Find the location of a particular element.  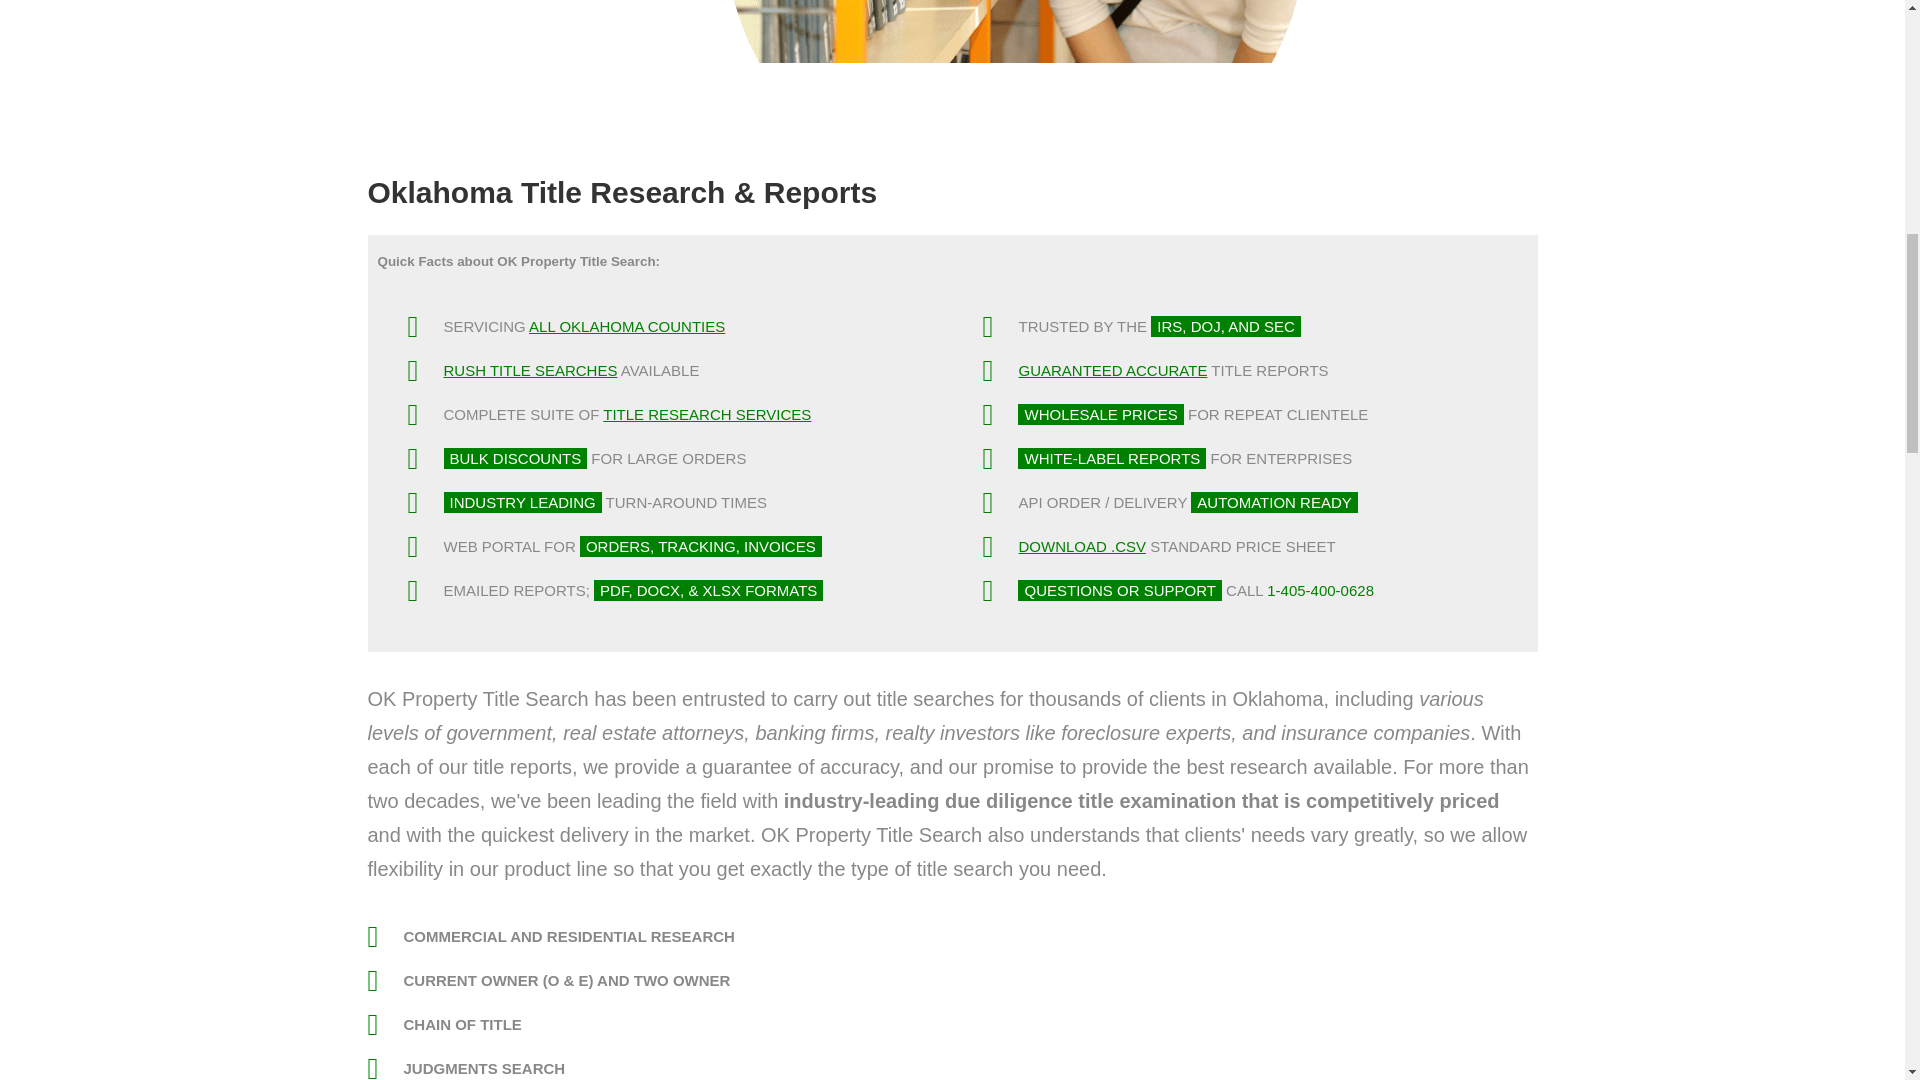

RUSH TITLE SEARCHES is located at coordinates (530, 370).